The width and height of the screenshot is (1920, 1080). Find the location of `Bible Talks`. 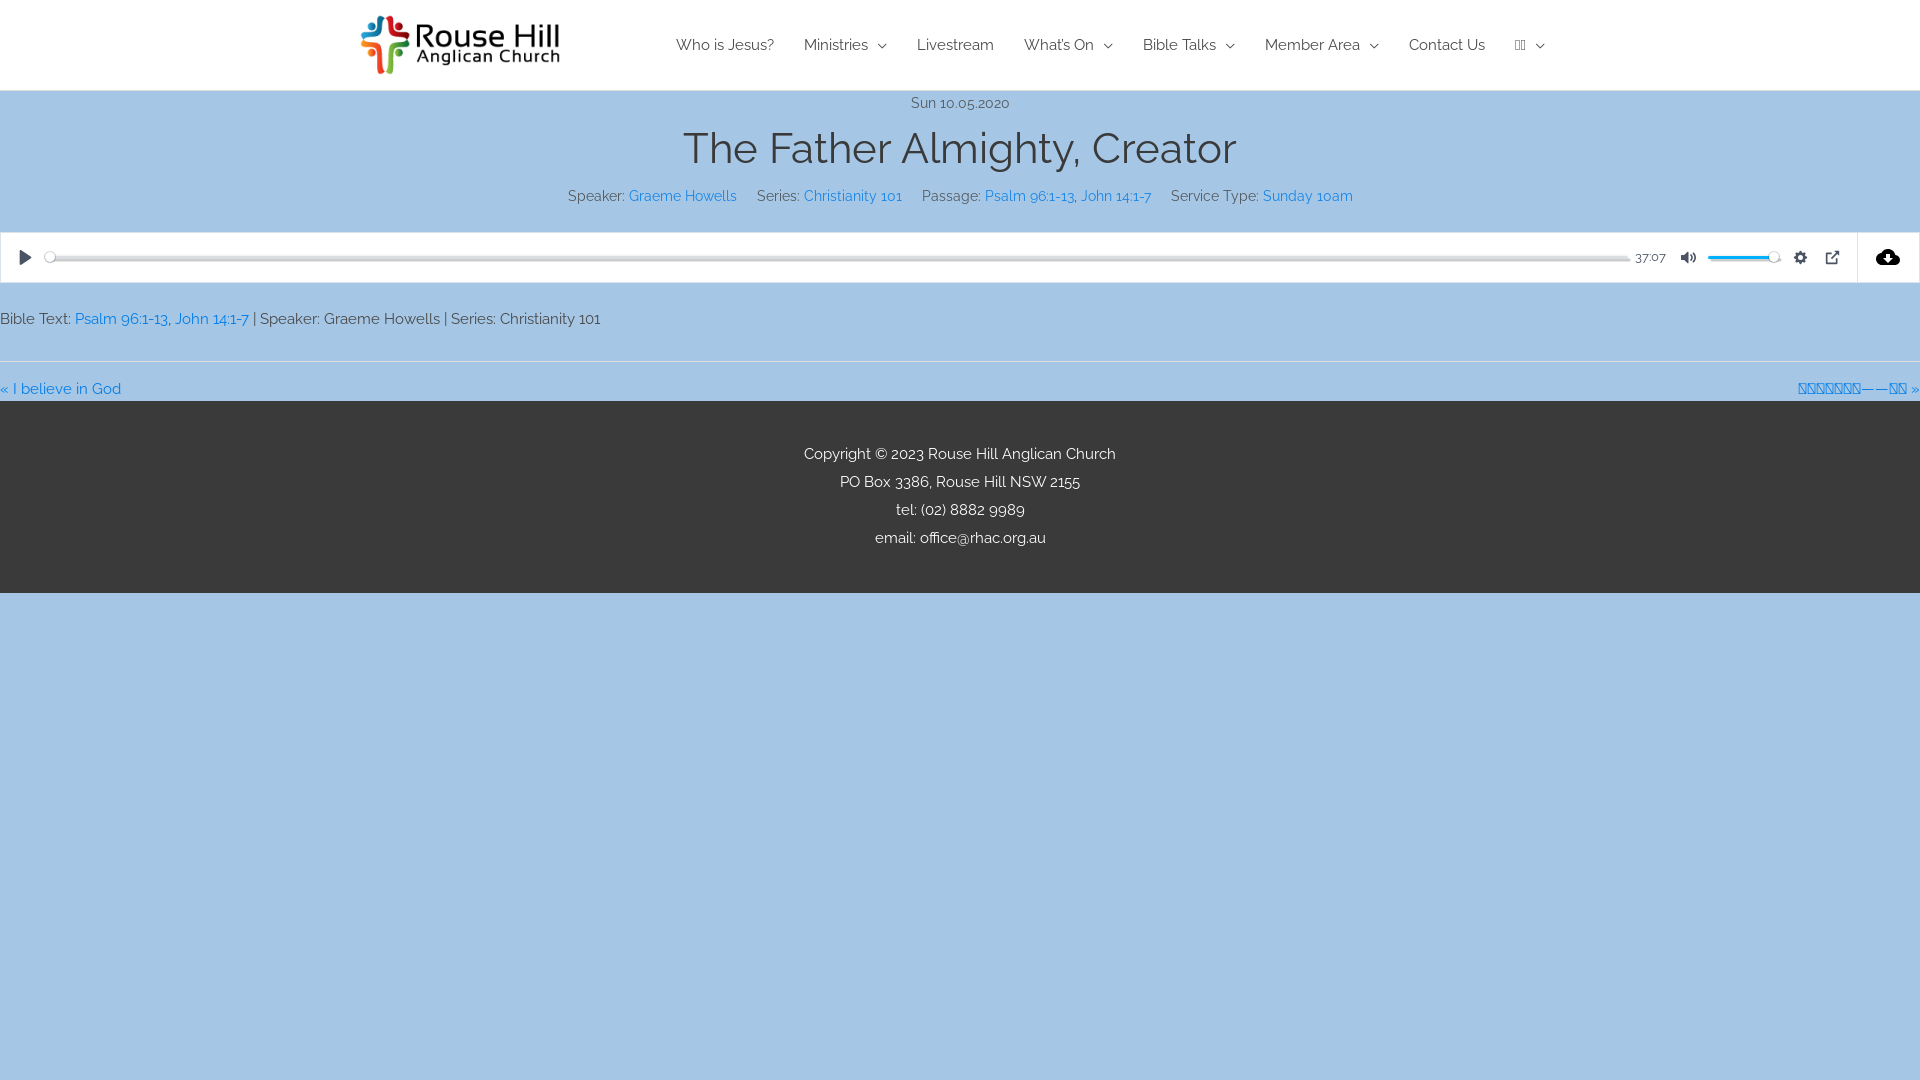

Bible Talks is located at coordinates (1189, 45).